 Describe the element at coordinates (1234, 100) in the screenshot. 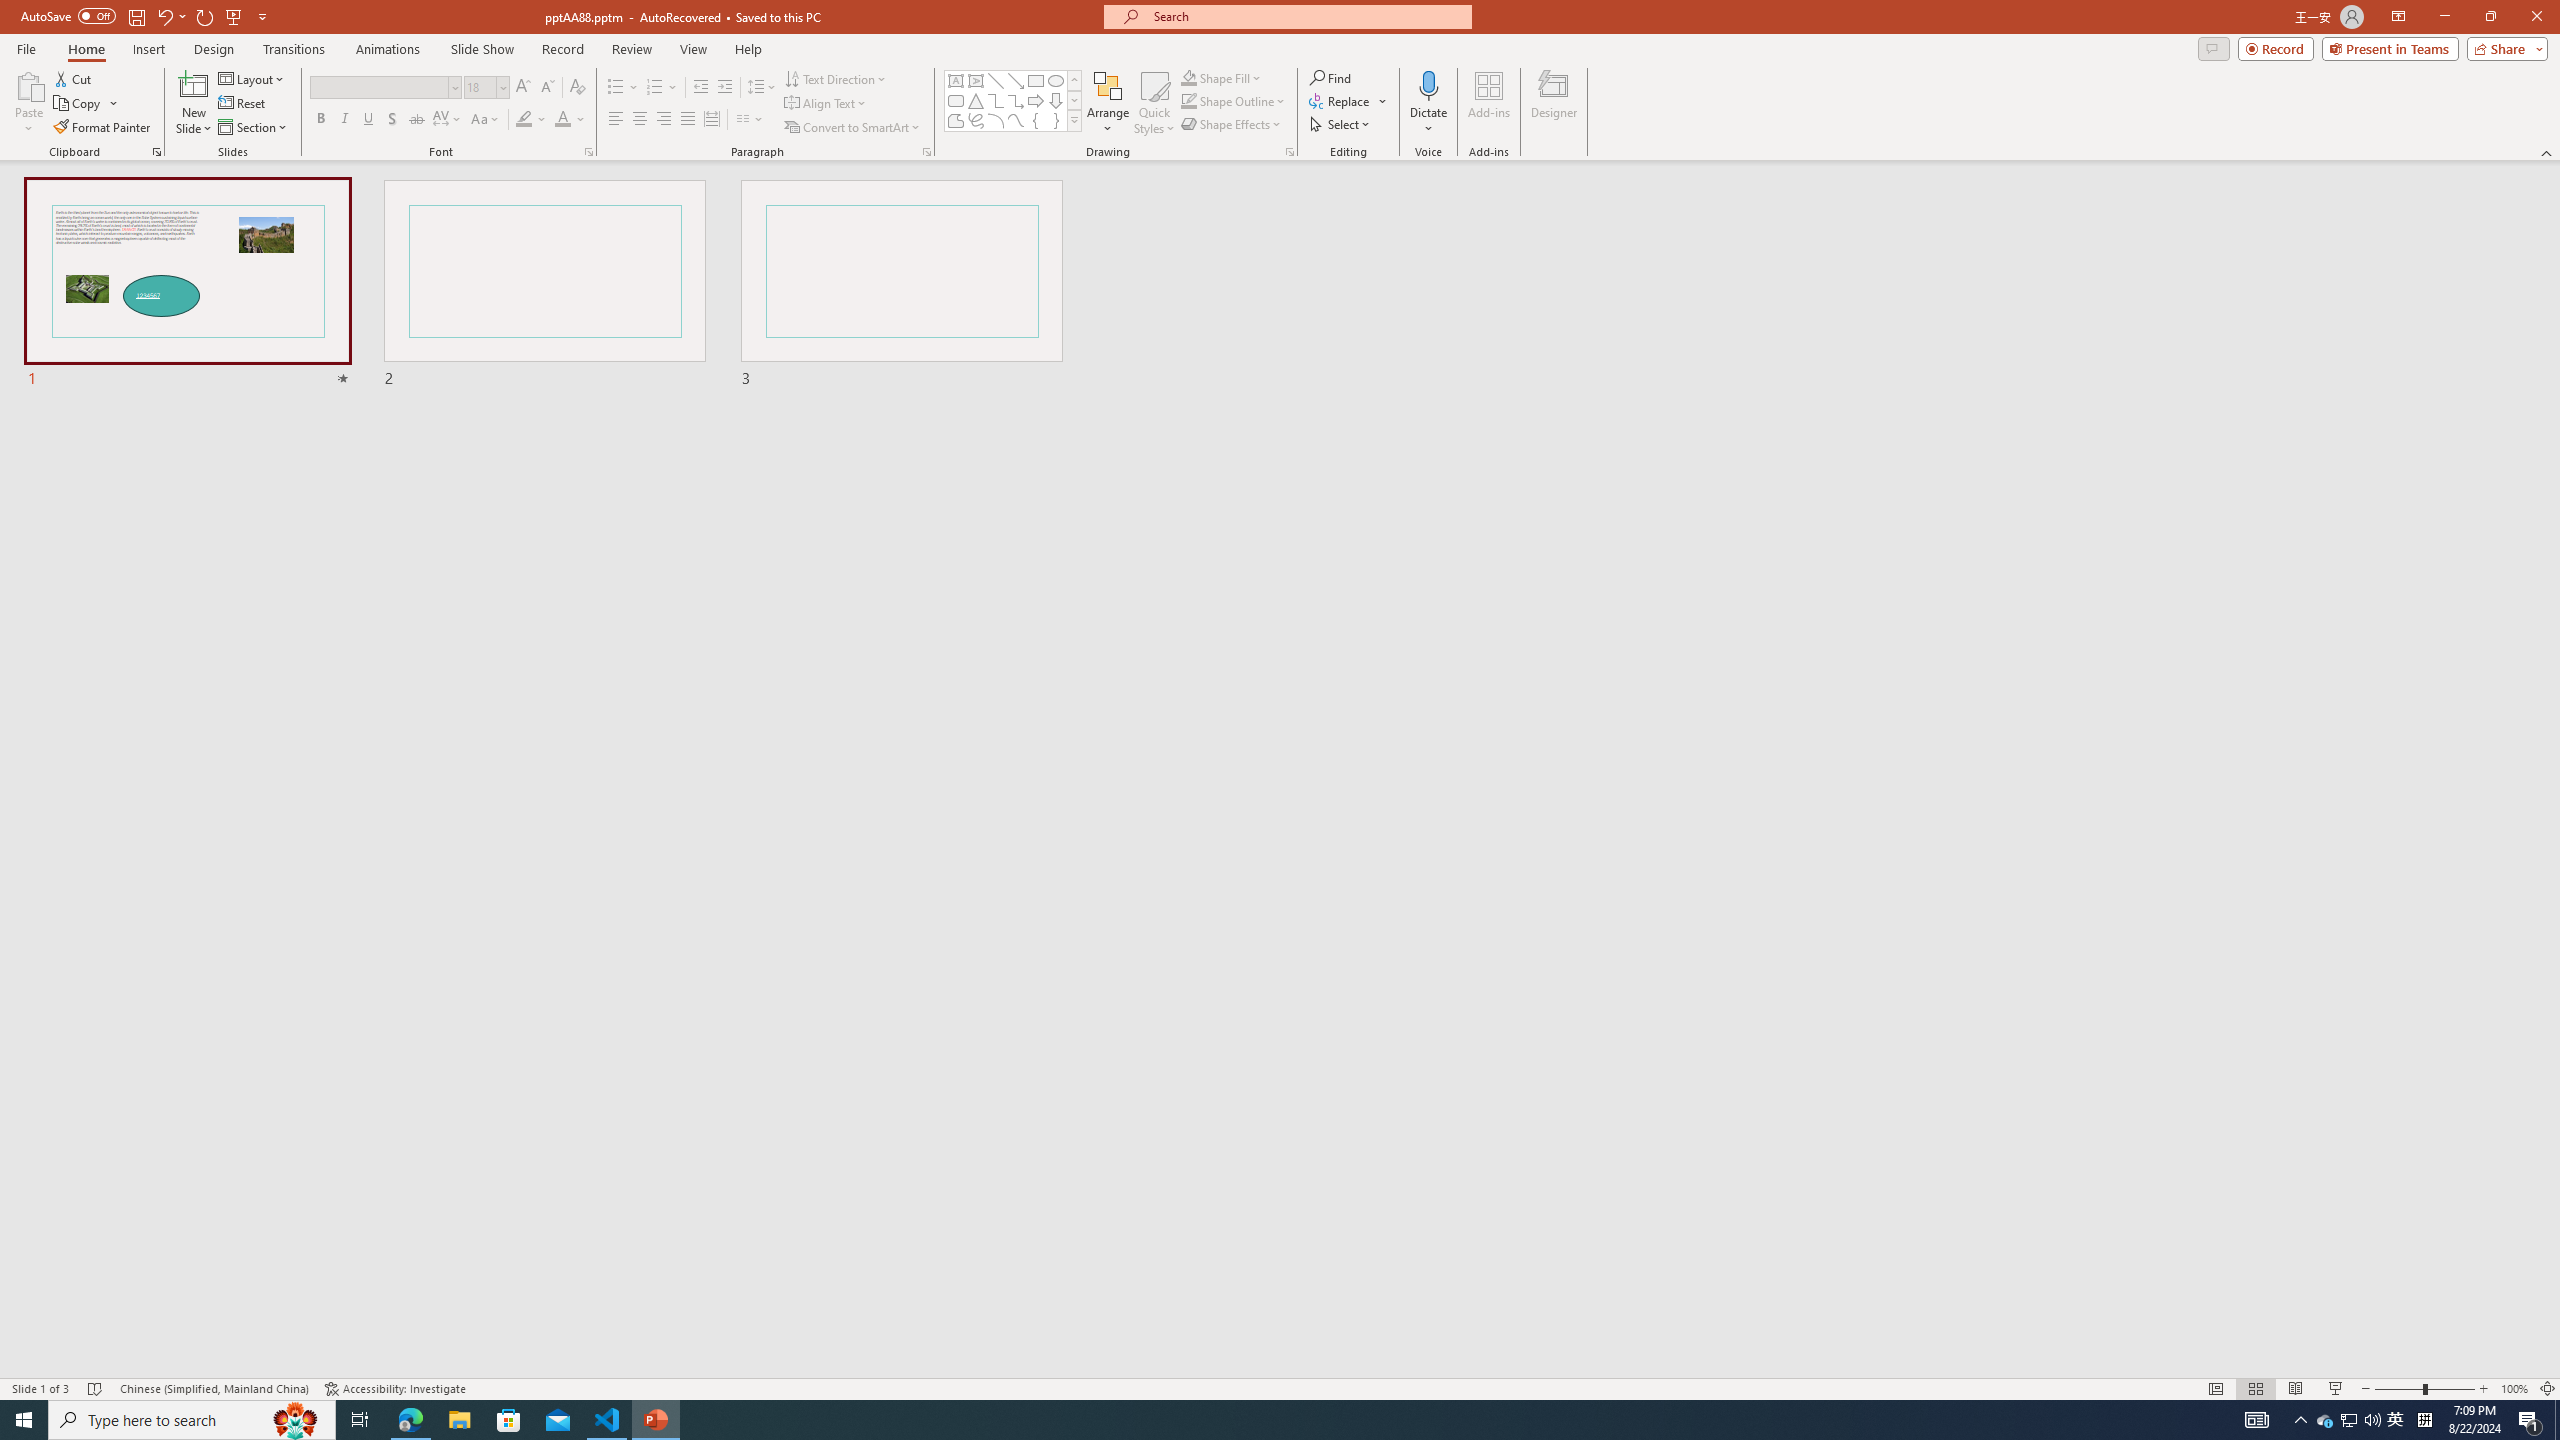

I see `Shape Outline` at that location.